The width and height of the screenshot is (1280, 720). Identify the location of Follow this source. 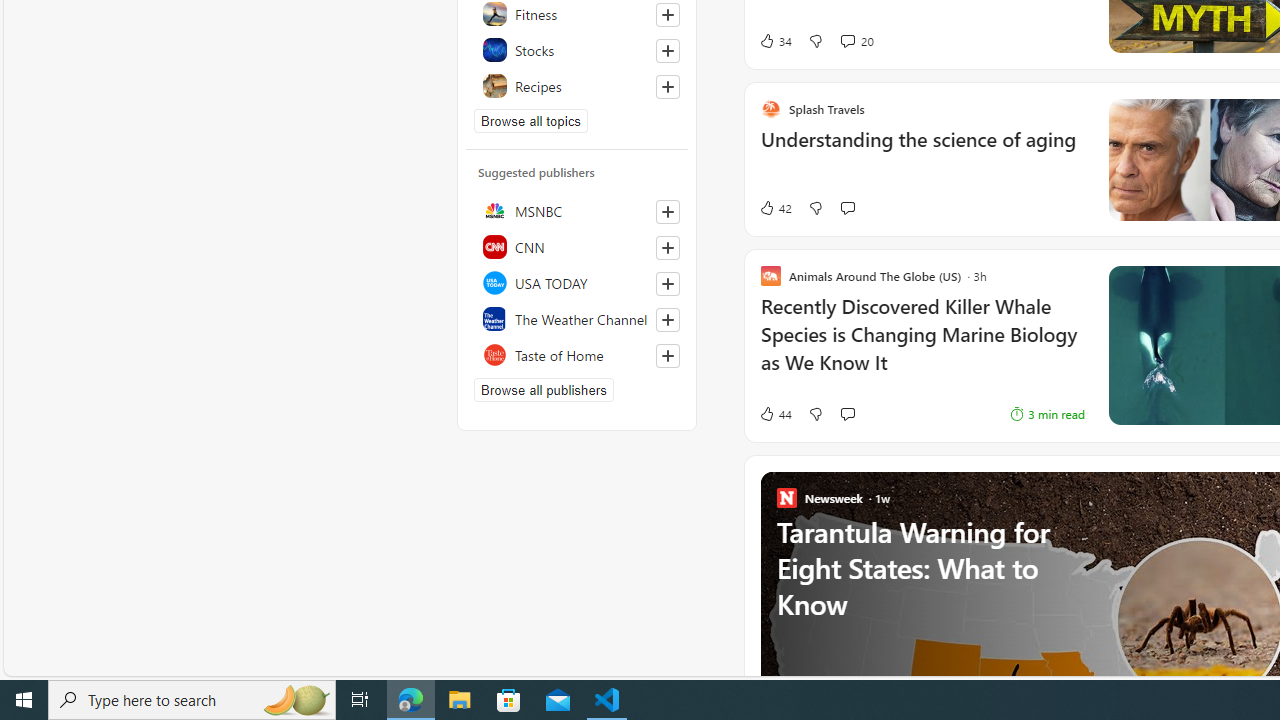
(668, 356).